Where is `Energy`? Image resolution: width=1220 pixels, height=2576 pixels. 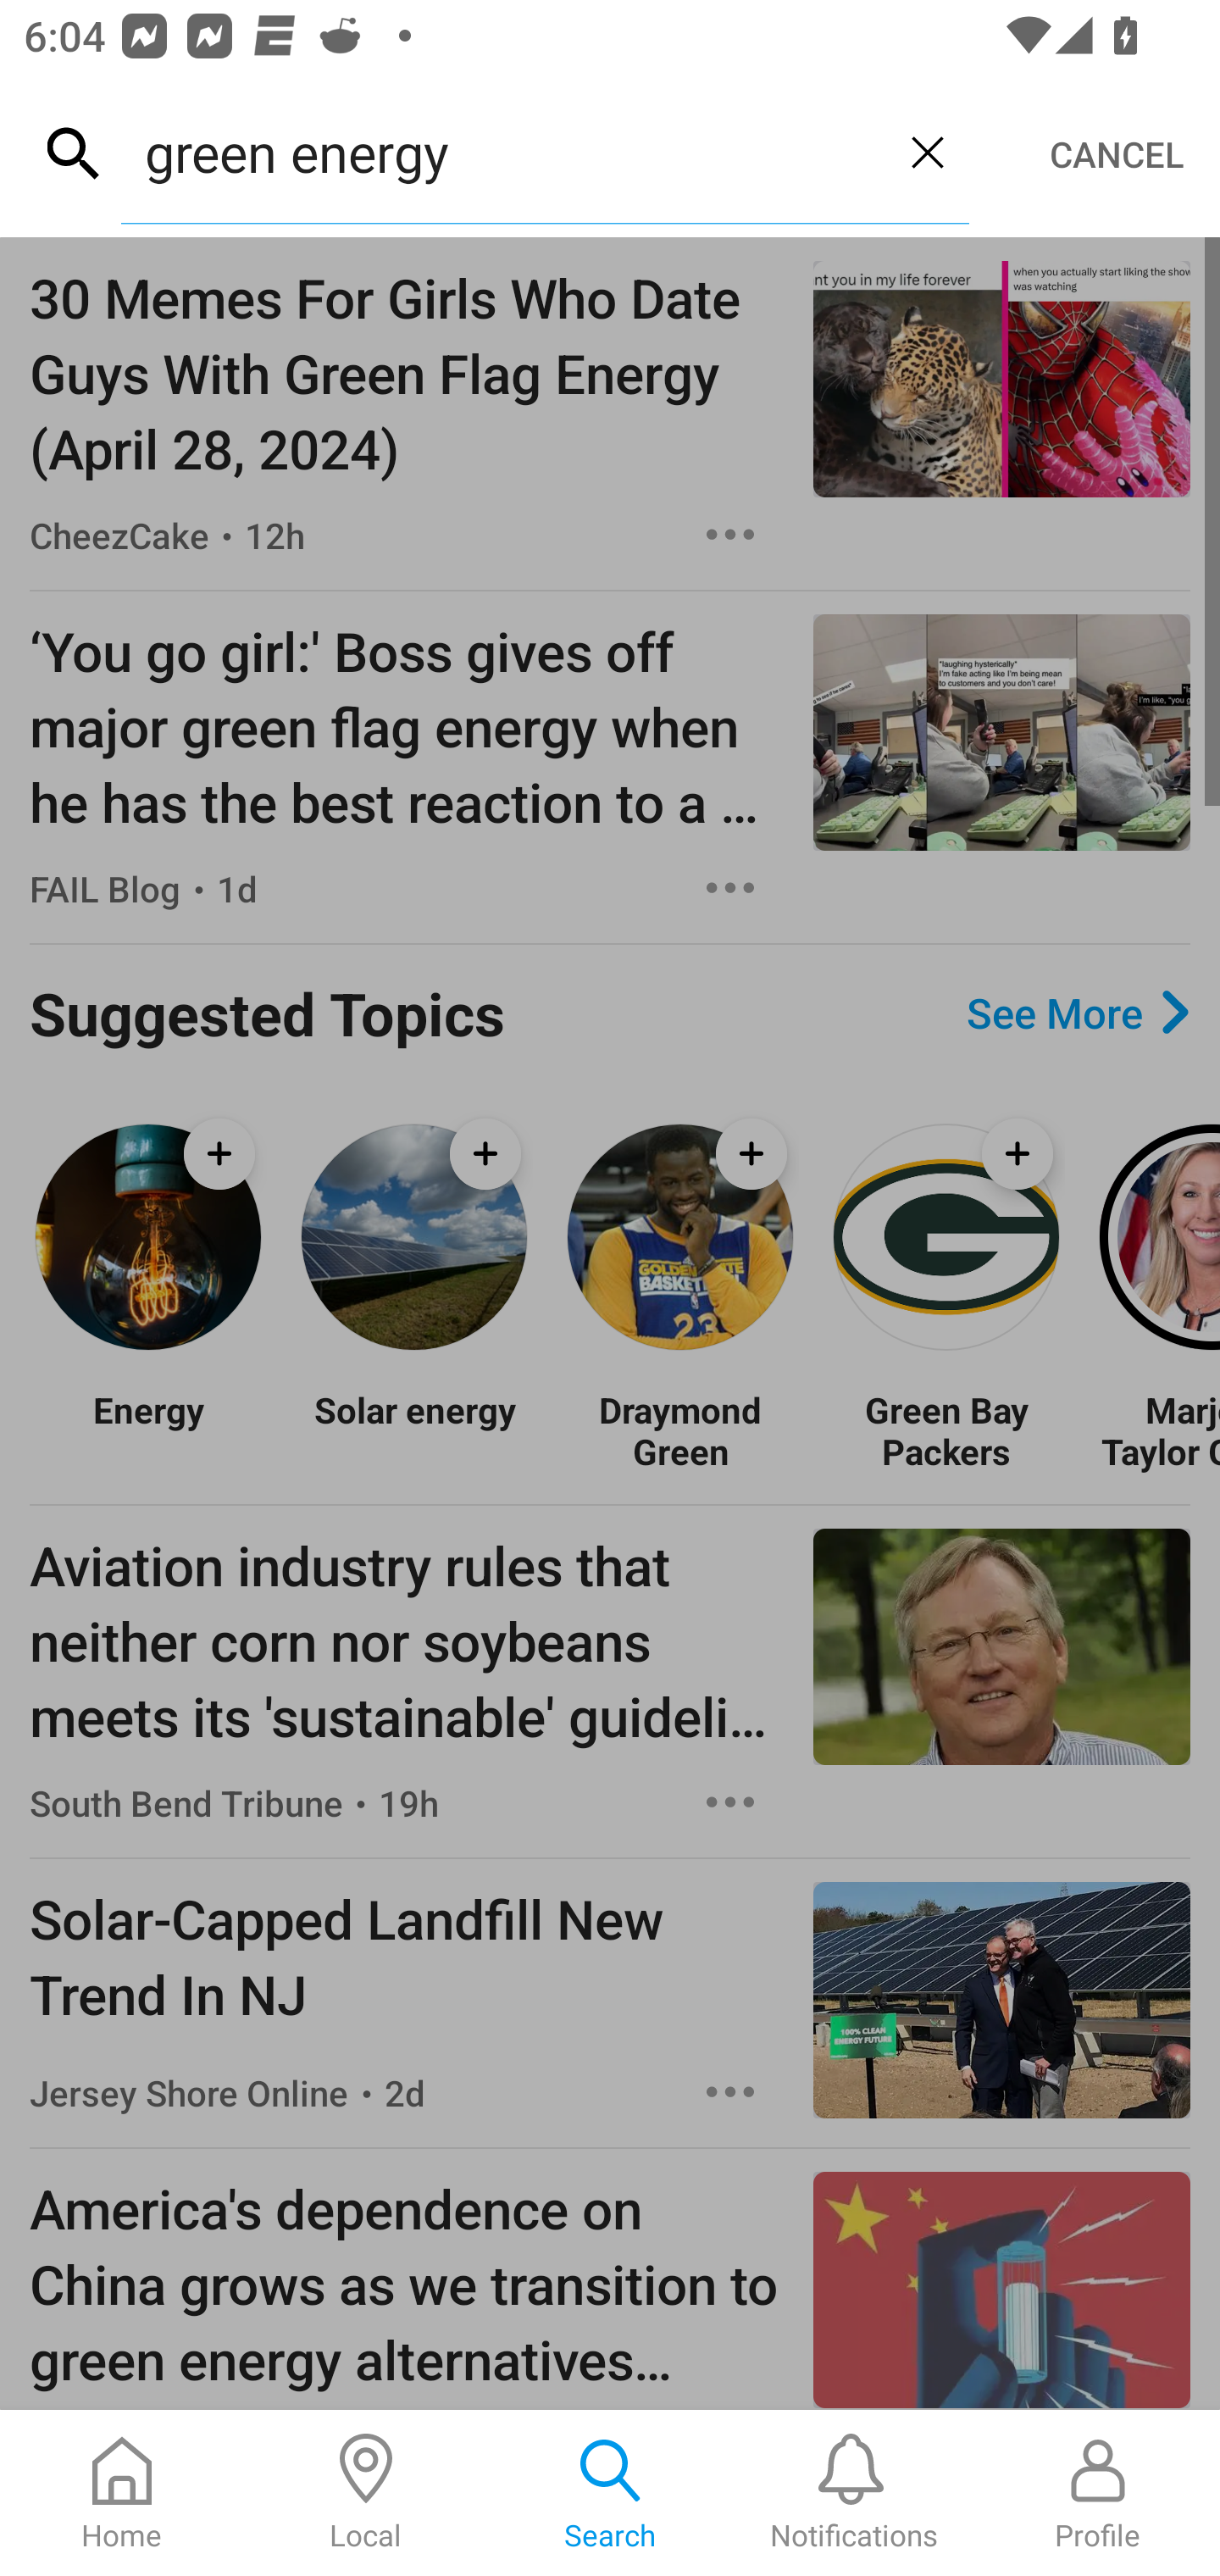
Energy is located at coordinates (147, 1430).